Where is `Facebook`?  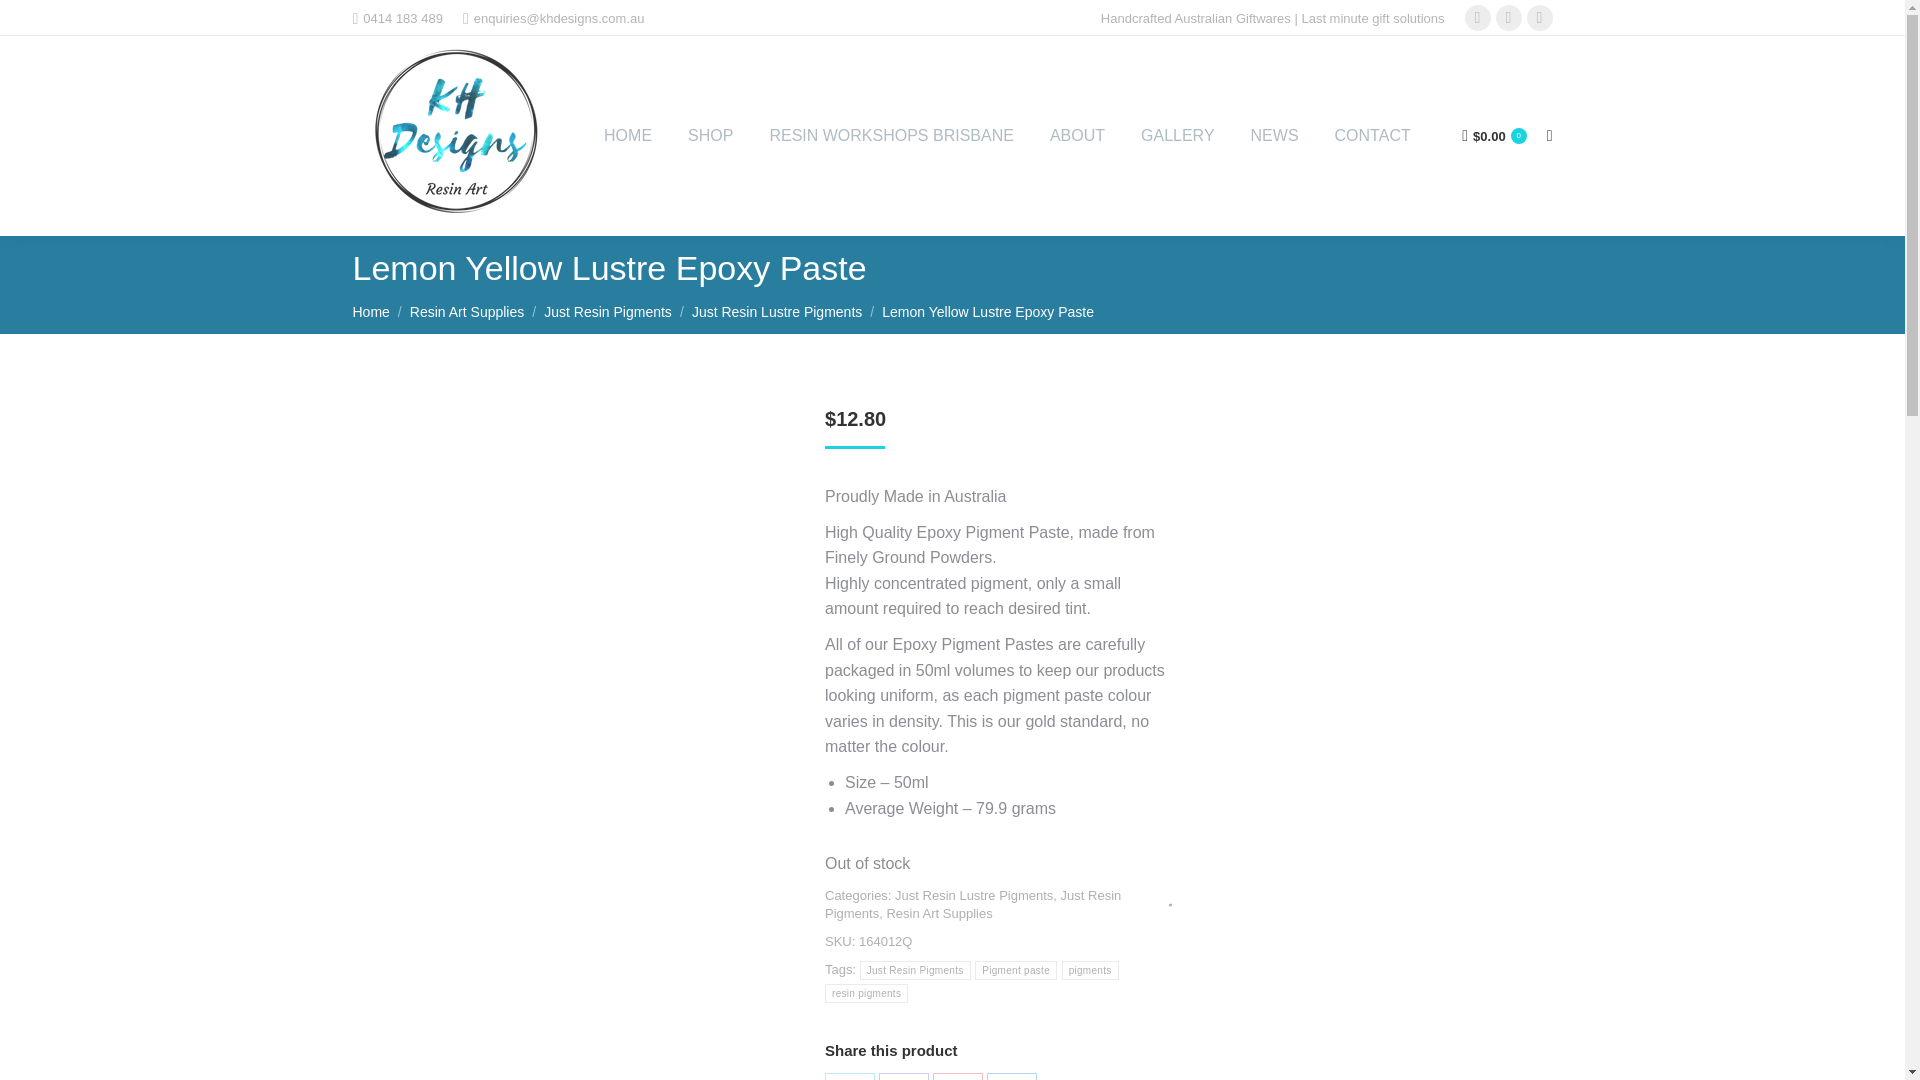
Facebook is located at coordinates (904, 1076).